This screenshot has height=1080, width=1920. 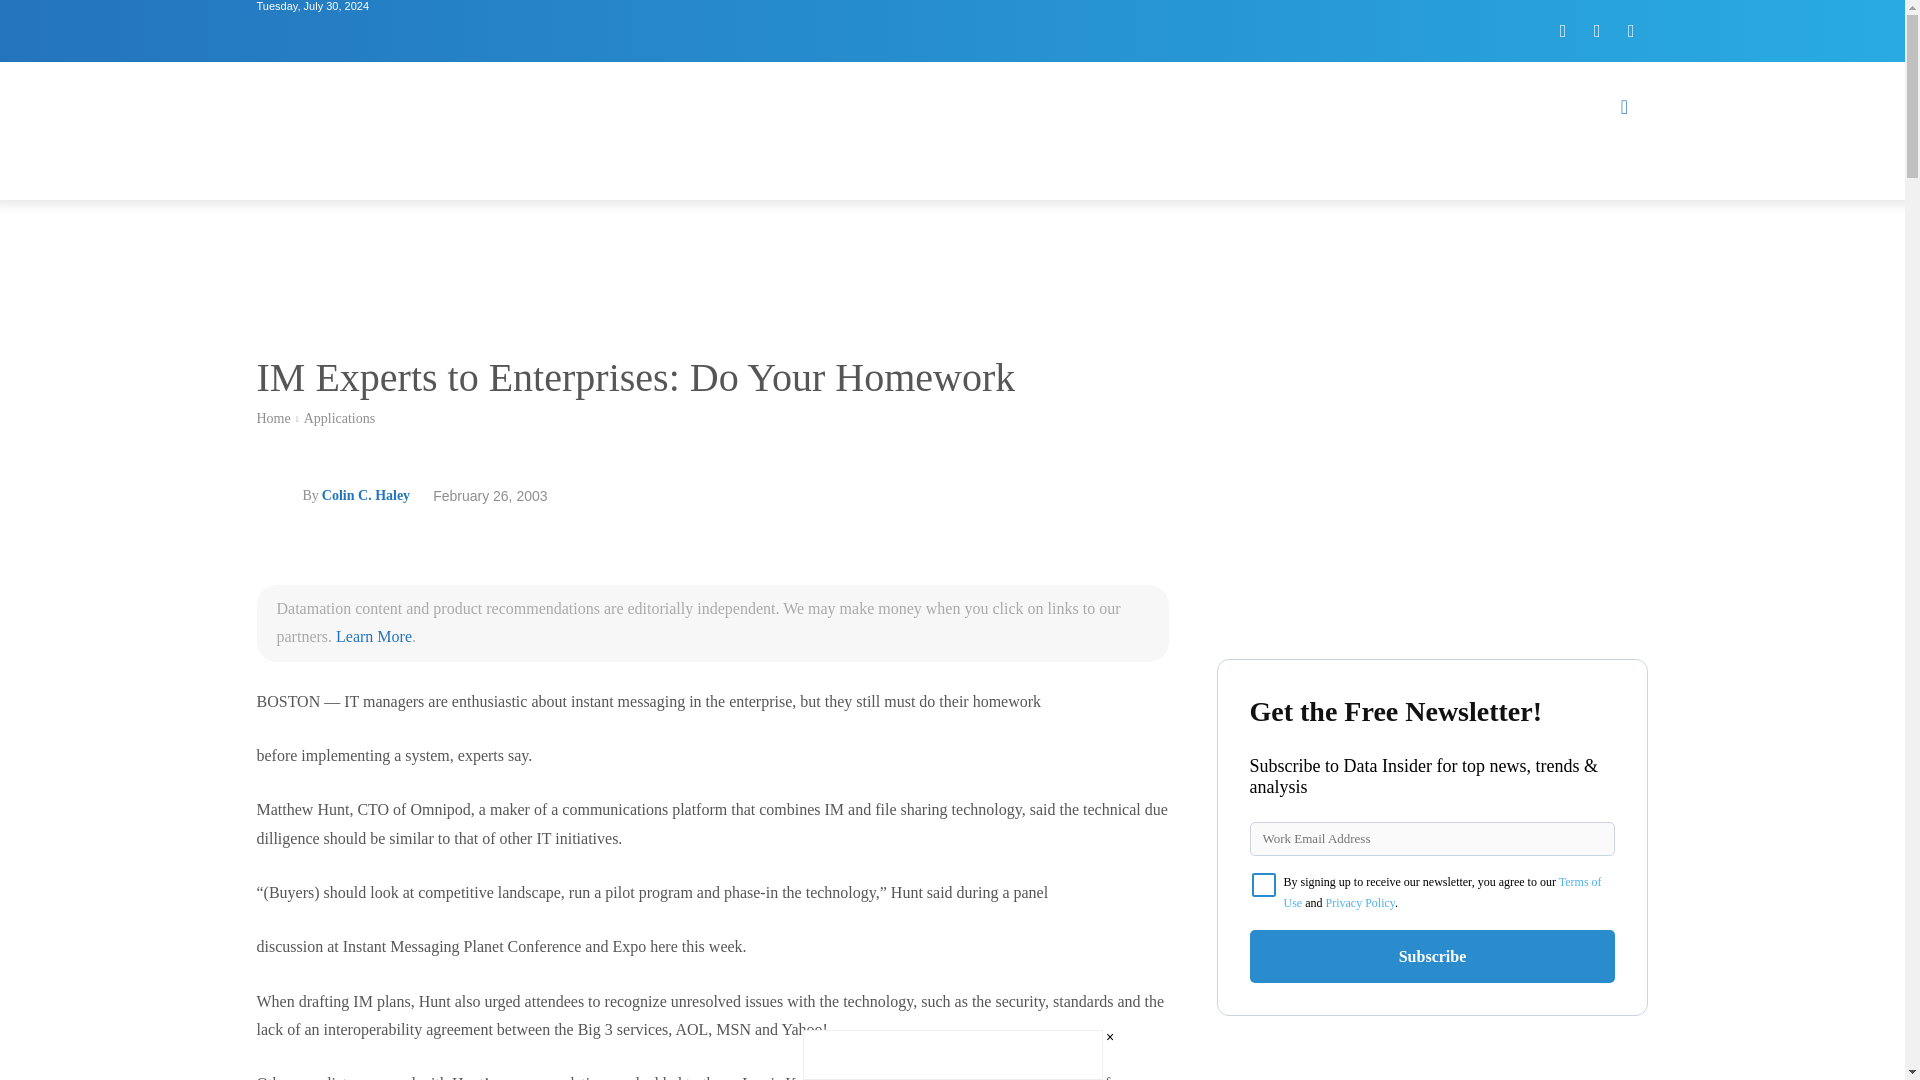 I want to click on Colin C. Haley, so click(x=366, y=495).